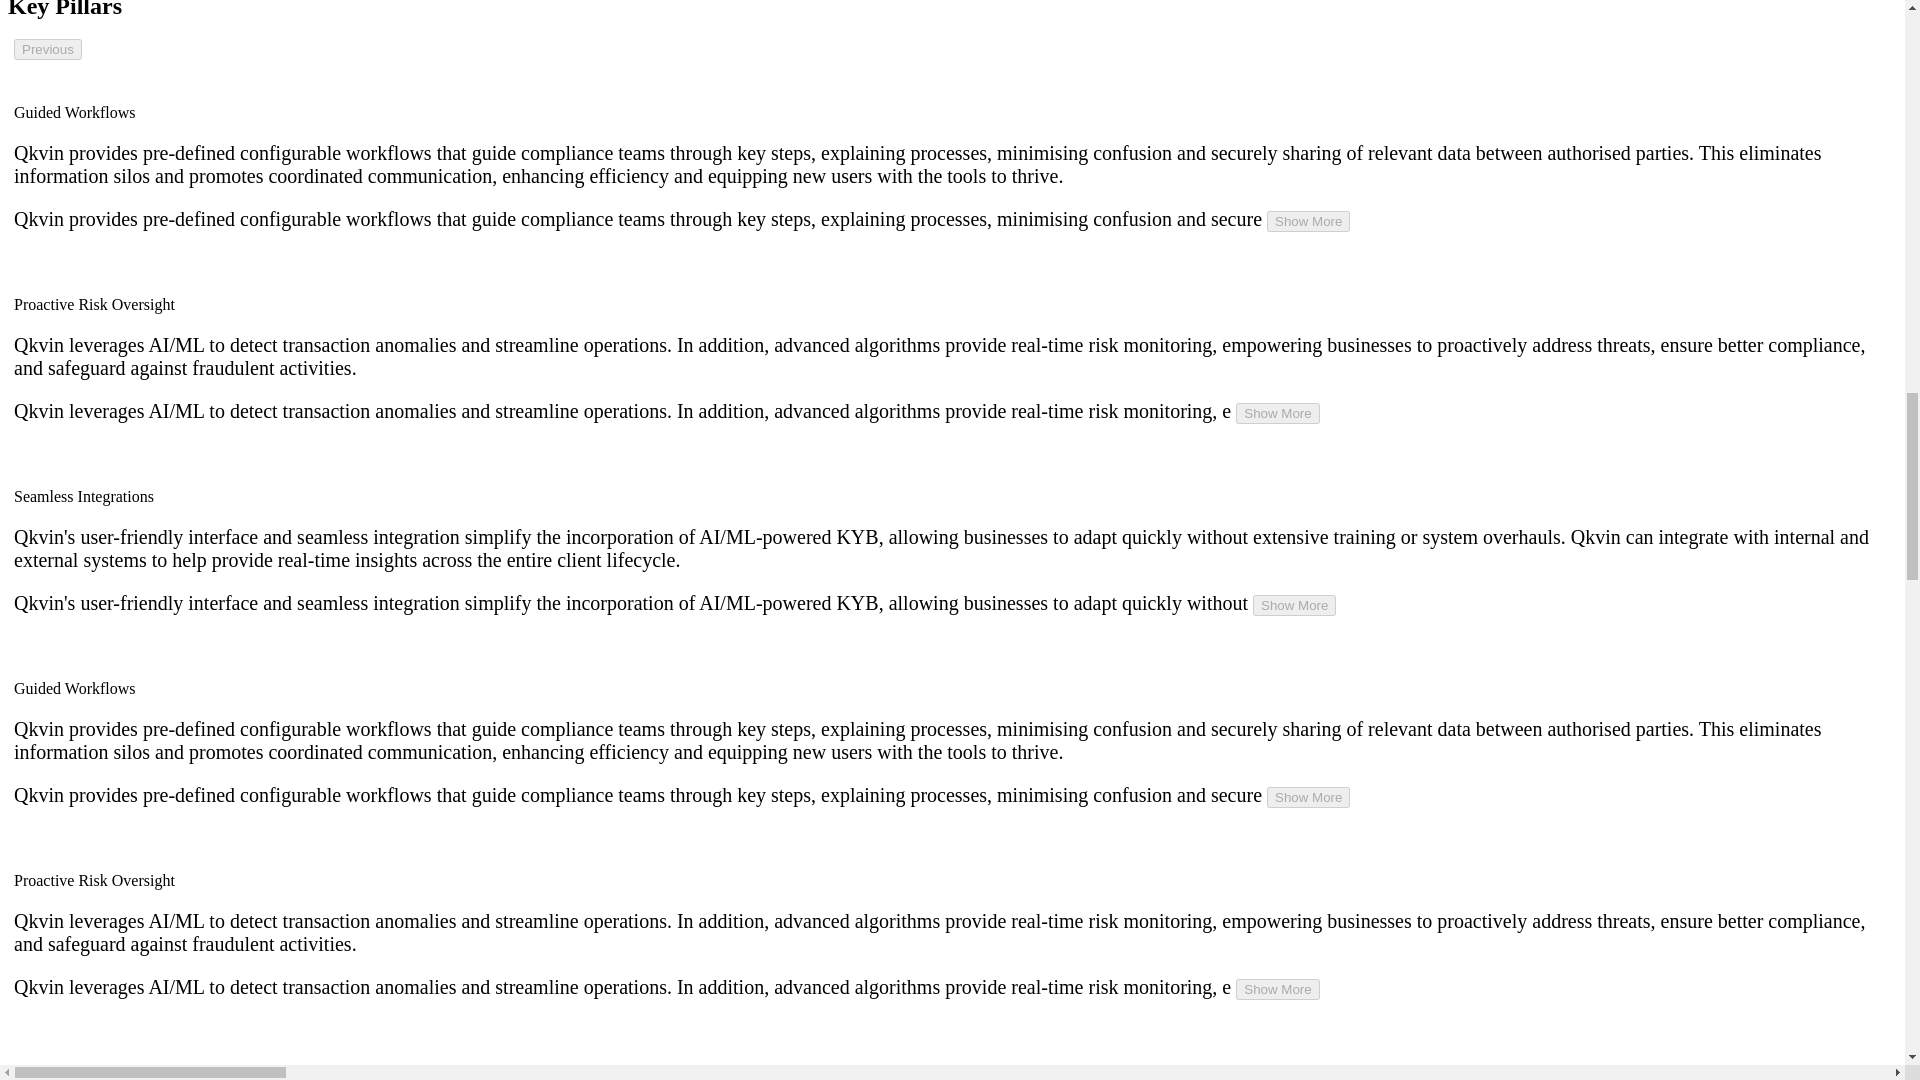  I want to click on Previous, so click(48, 49).